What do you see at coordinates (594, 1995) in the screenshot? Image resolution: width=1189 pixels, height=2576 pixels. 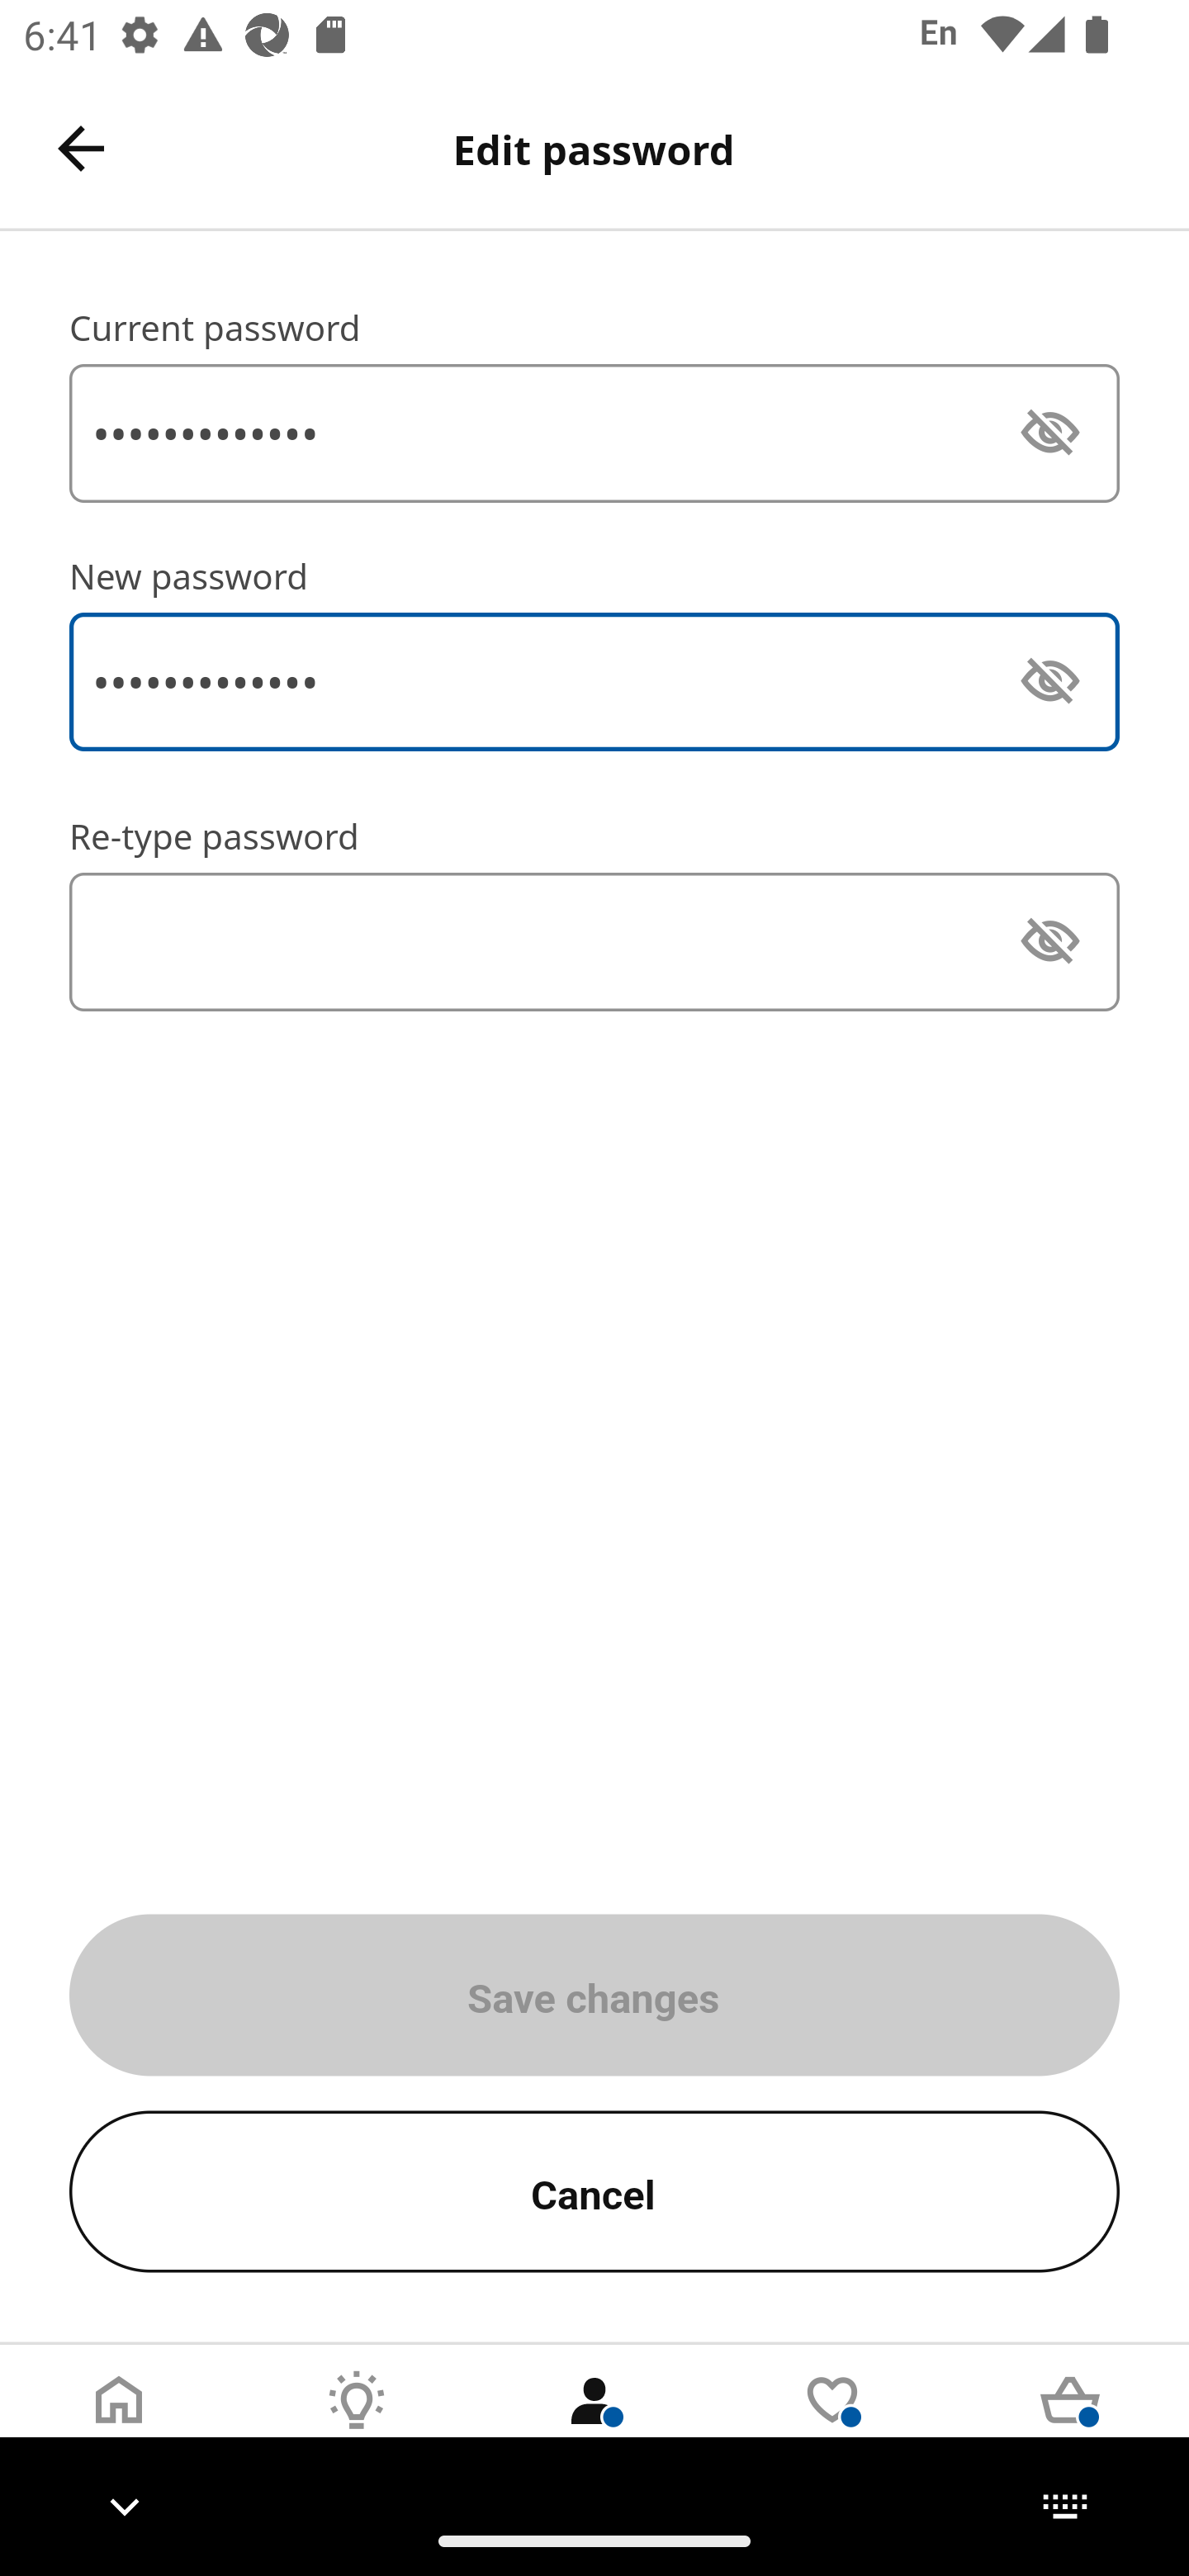 I see `Save changes` at bounding box center [594, 1995].